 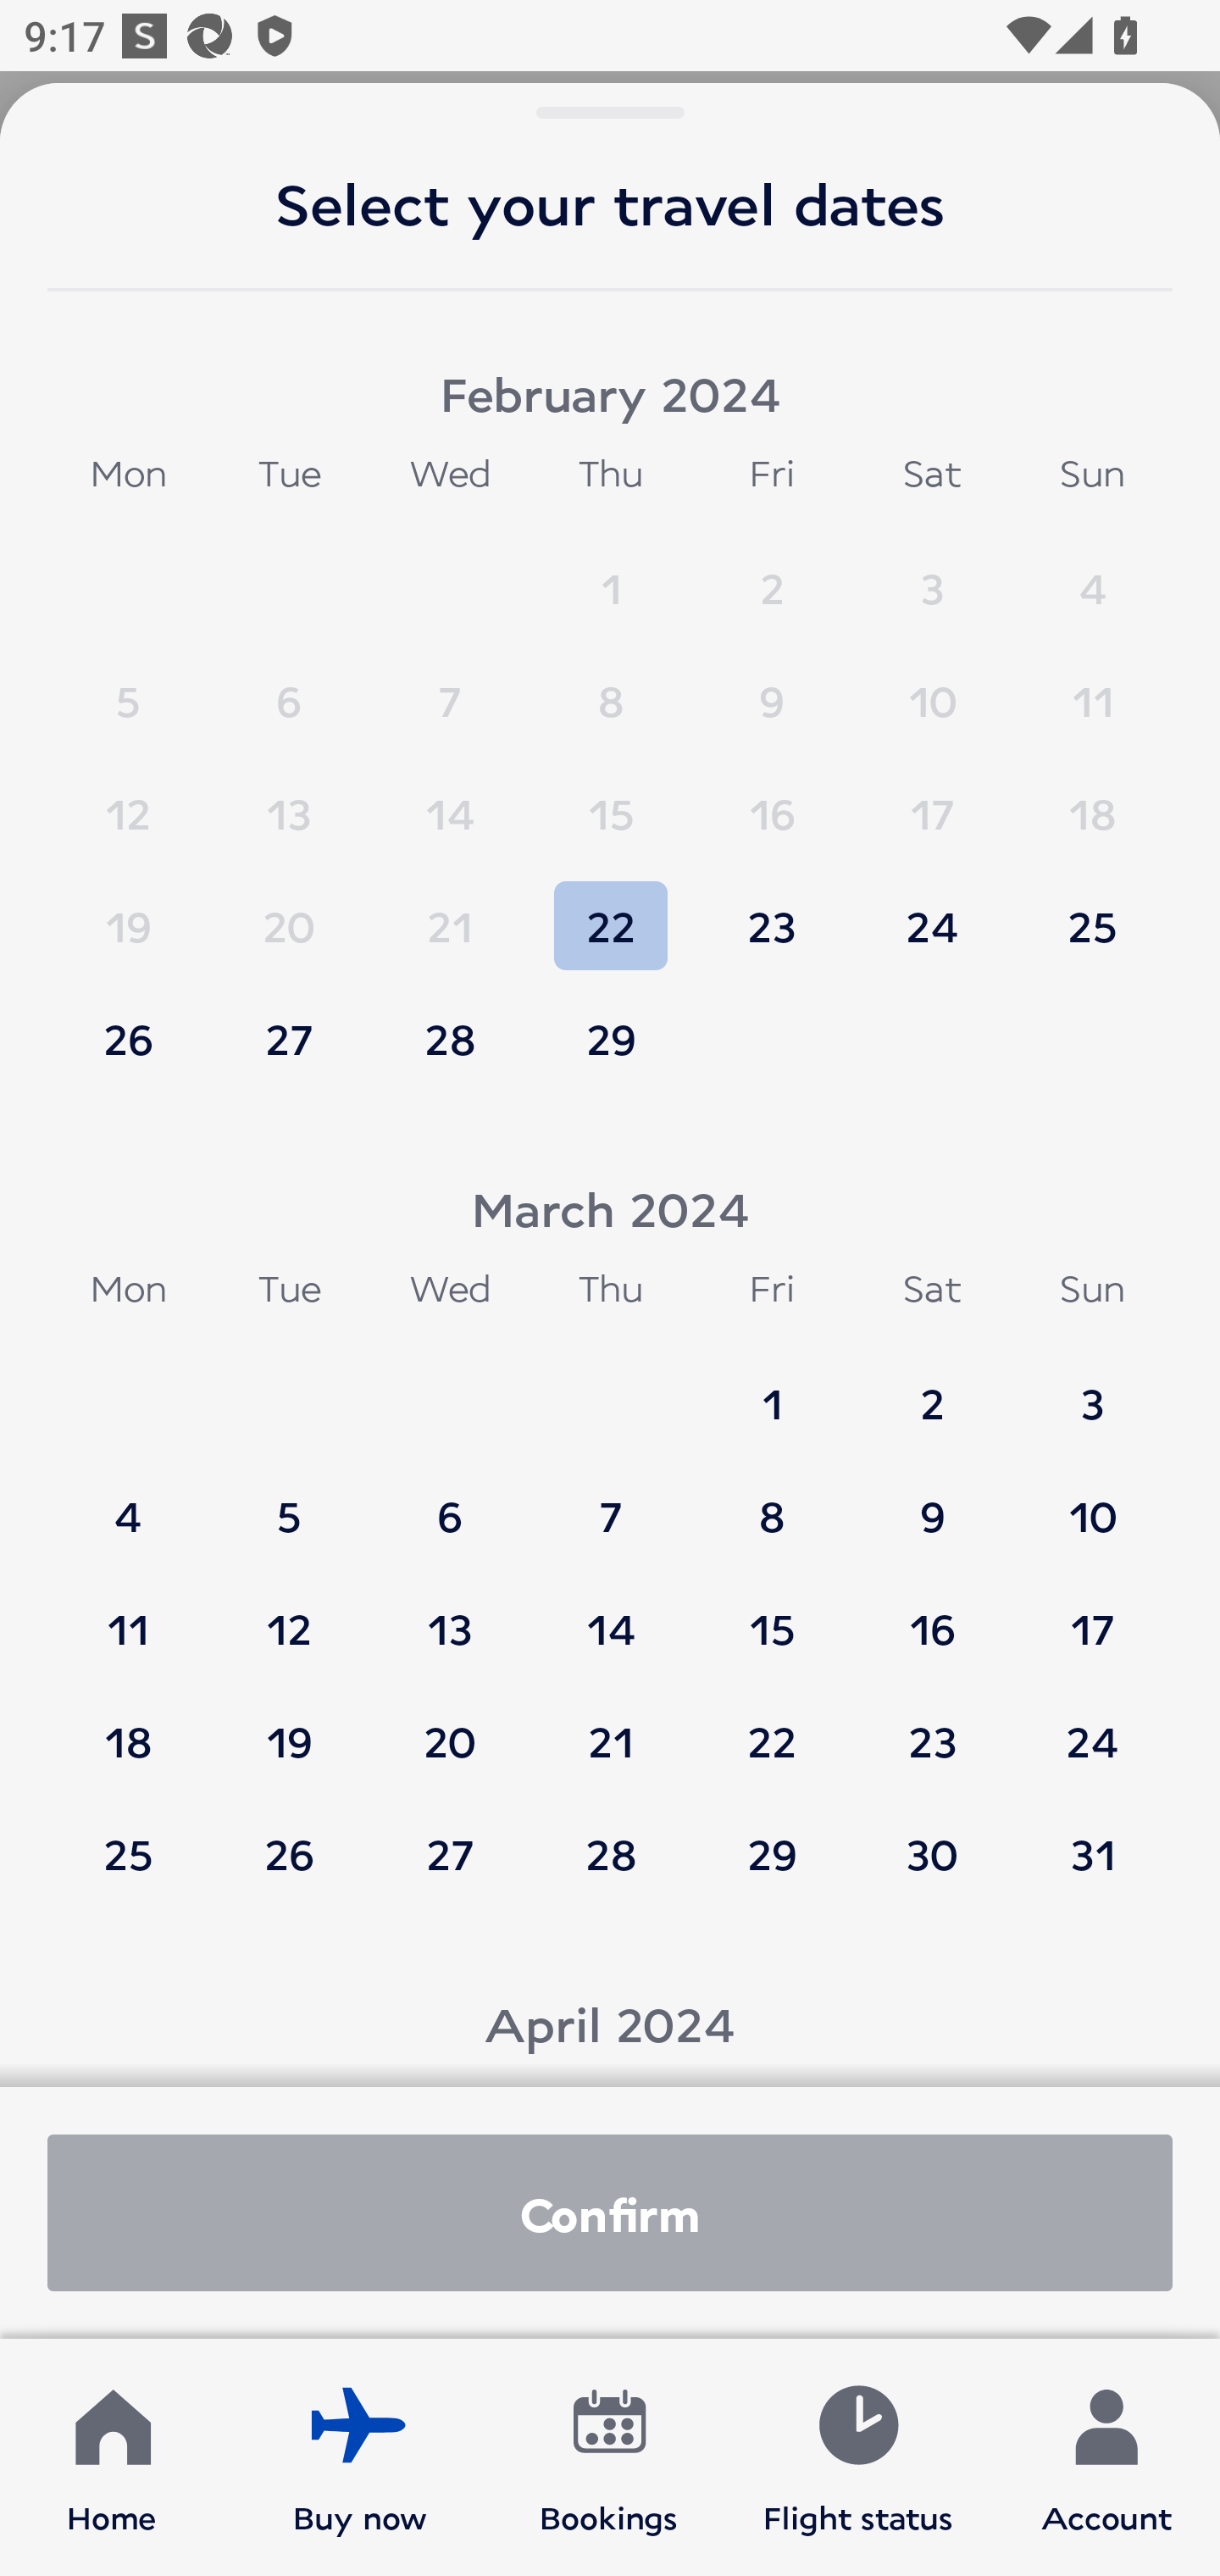 I want to click on 7, so click(x=611, y=1502).